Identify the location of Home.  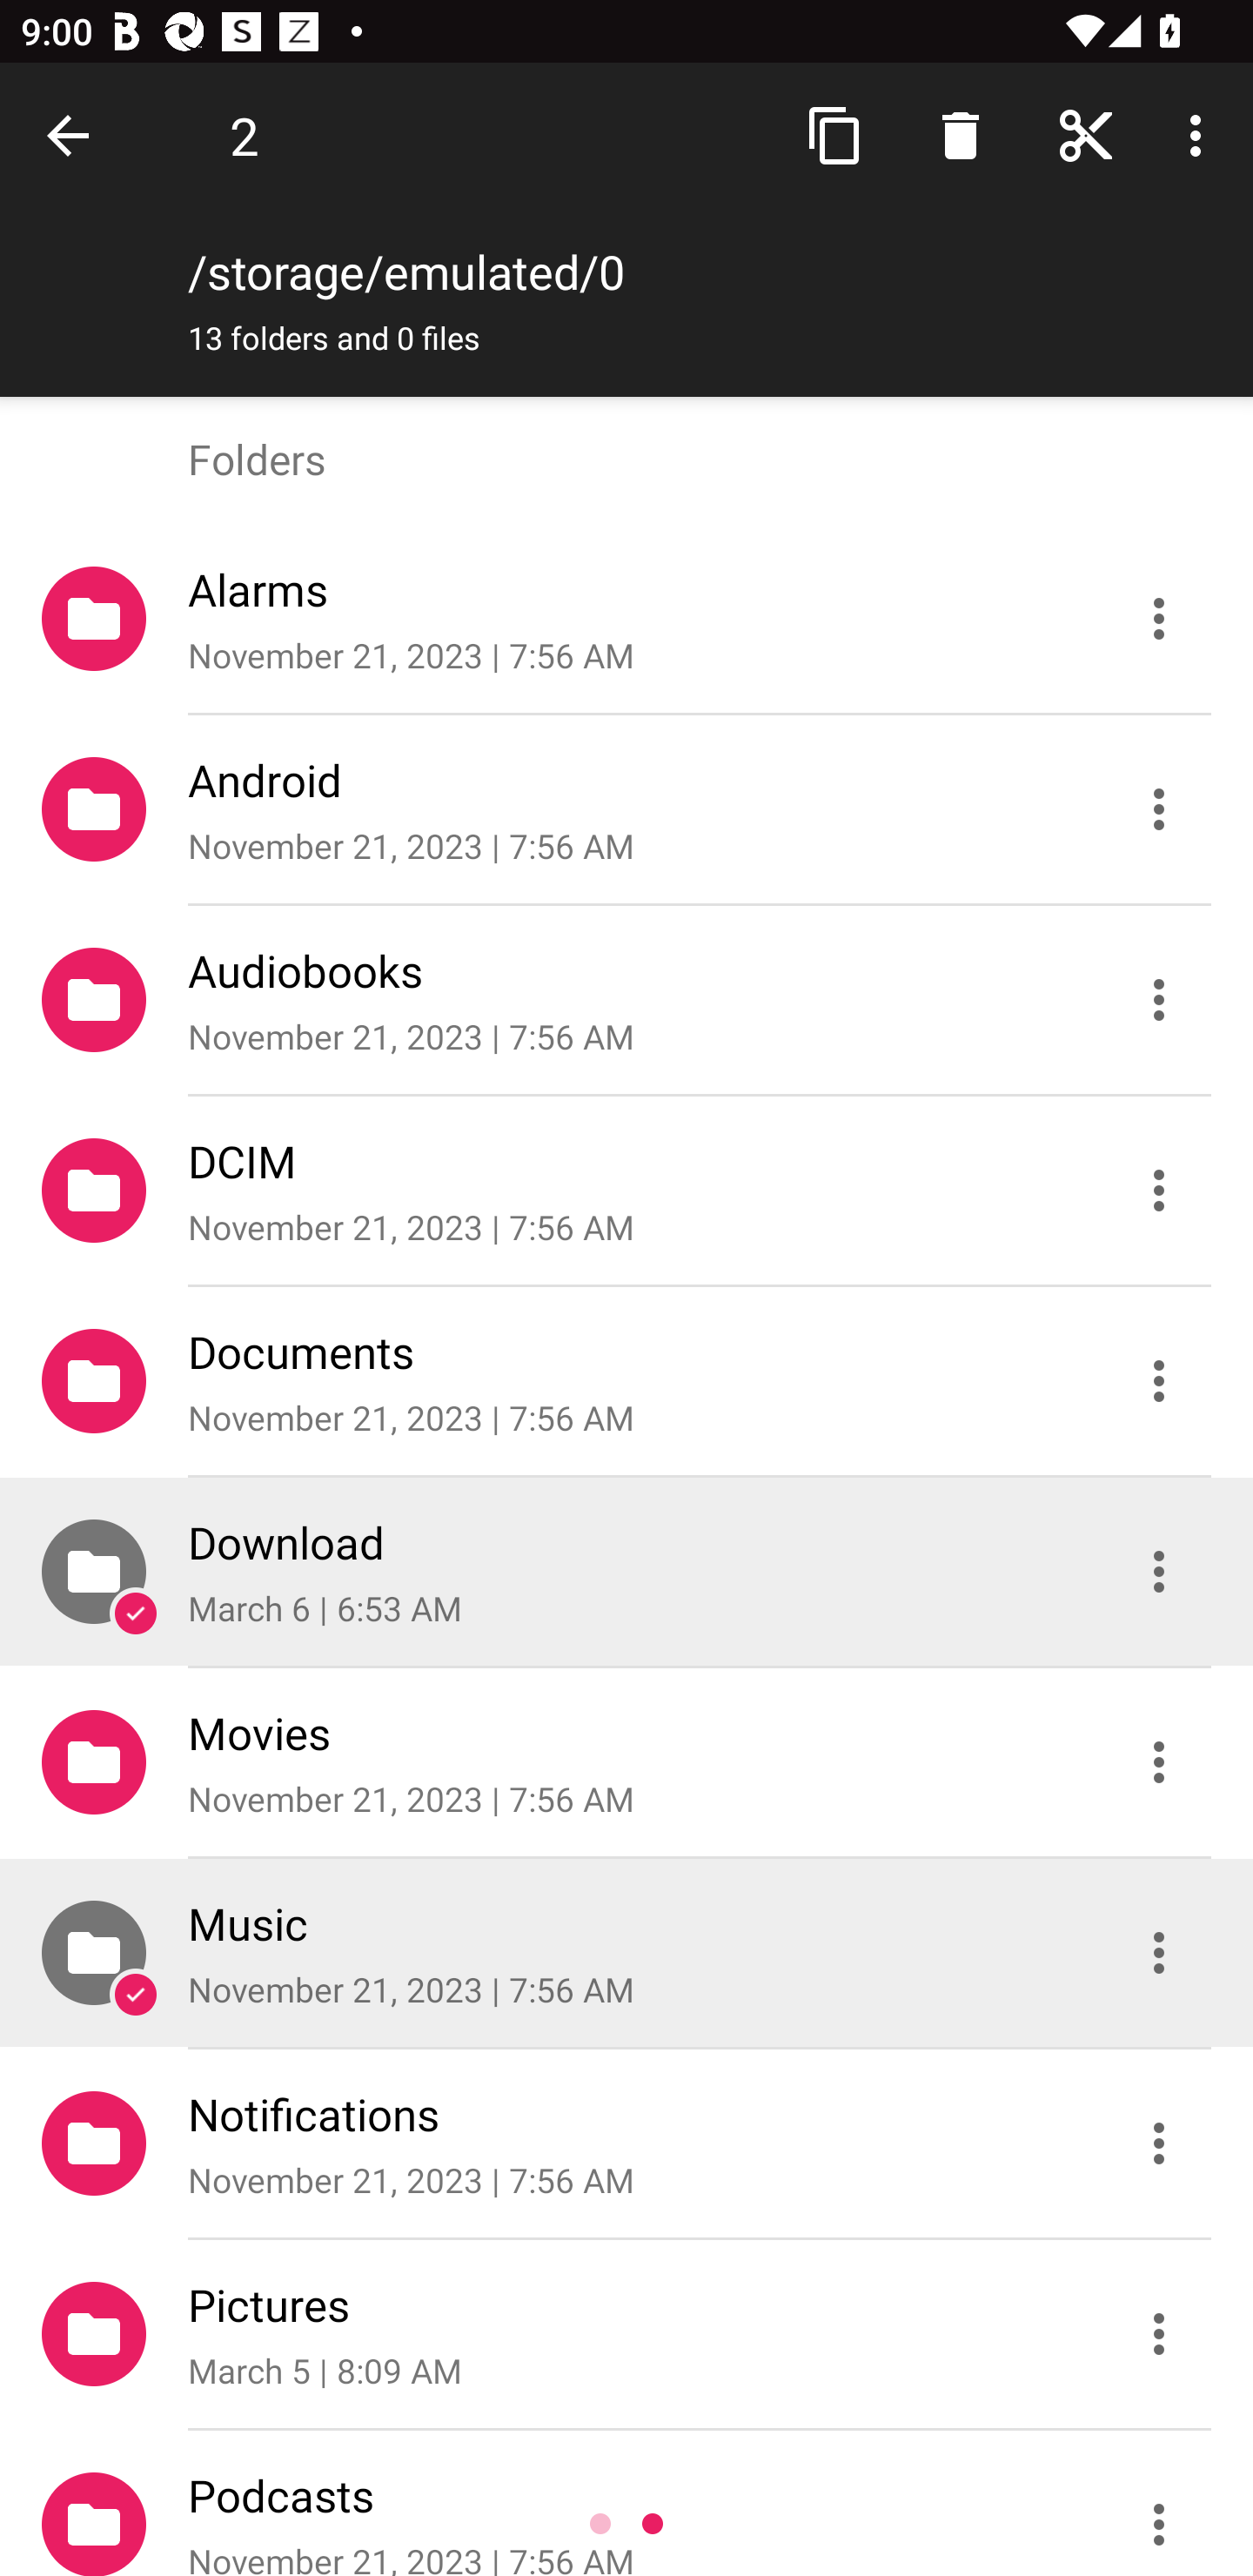
(1086, 134).